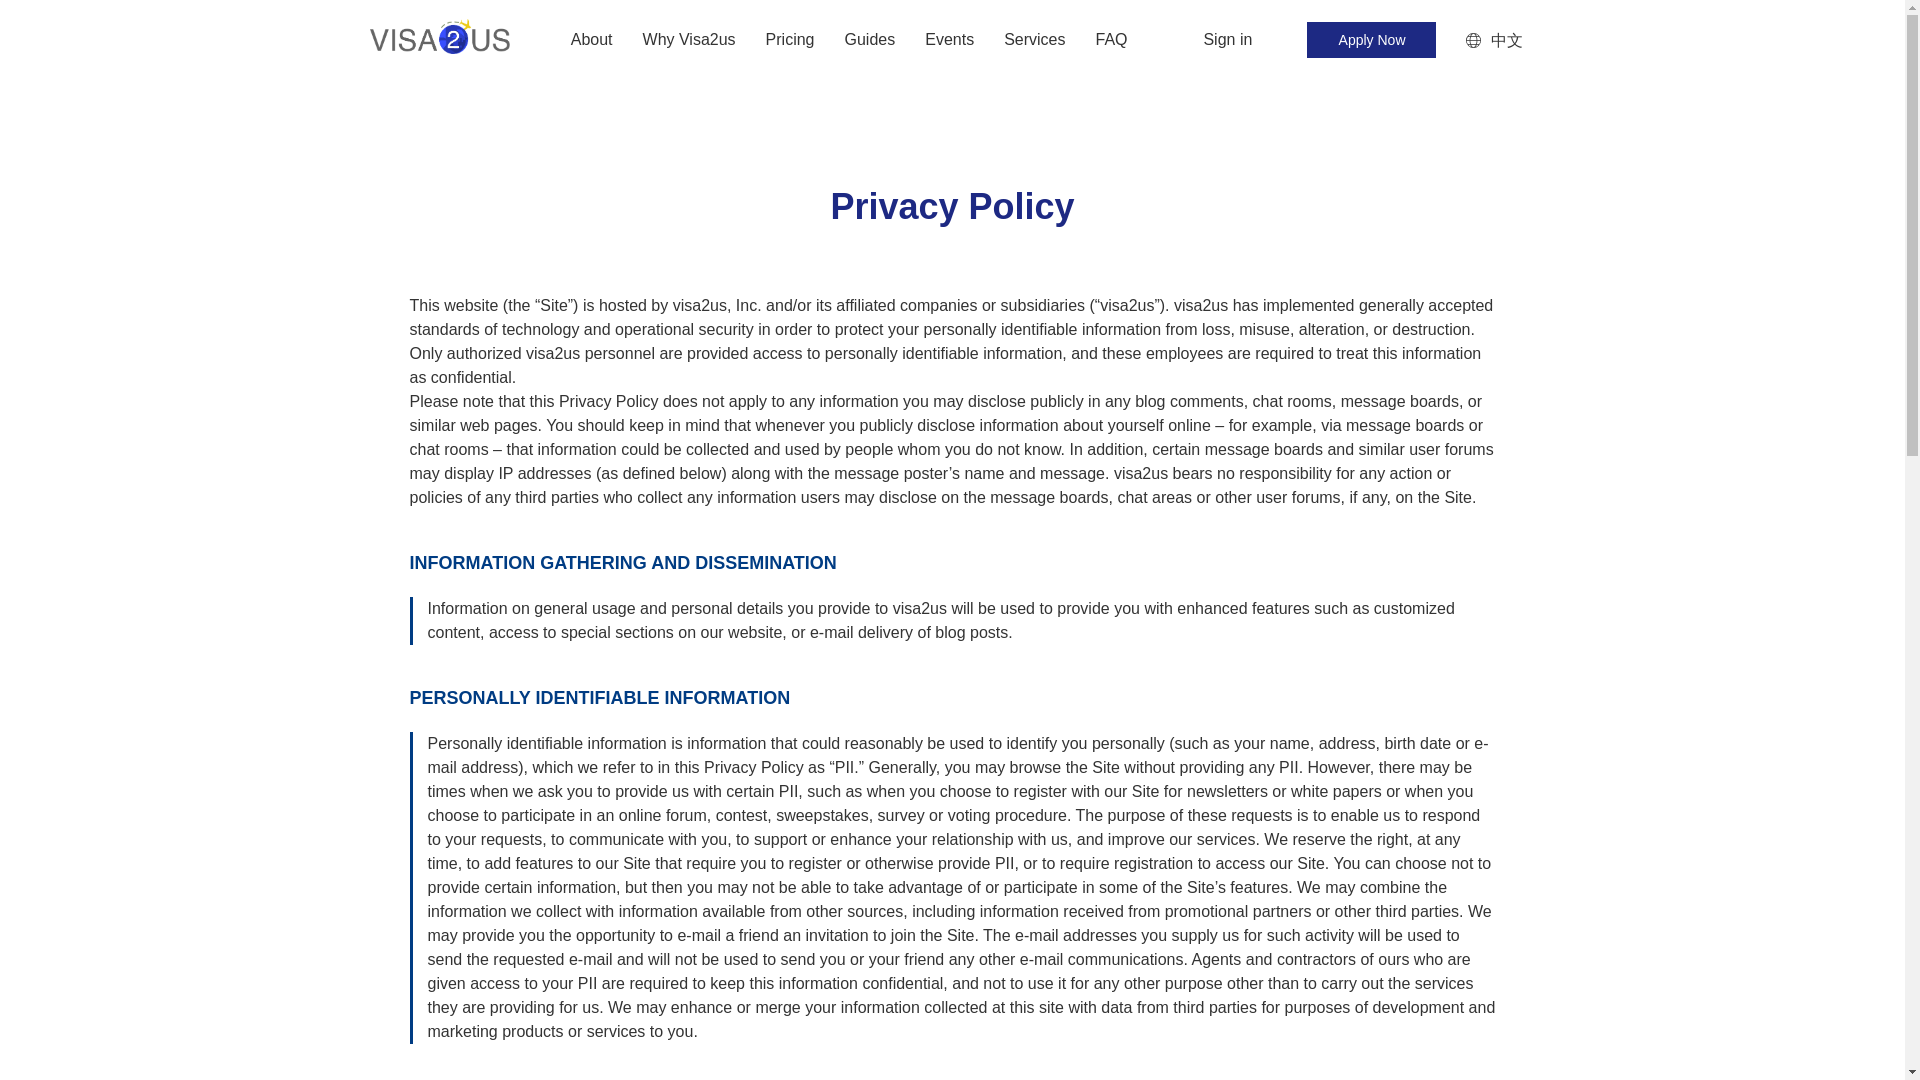 The height and width of the screenshot is (1080, 1920). I want to click on Guides, so click(870, 39).